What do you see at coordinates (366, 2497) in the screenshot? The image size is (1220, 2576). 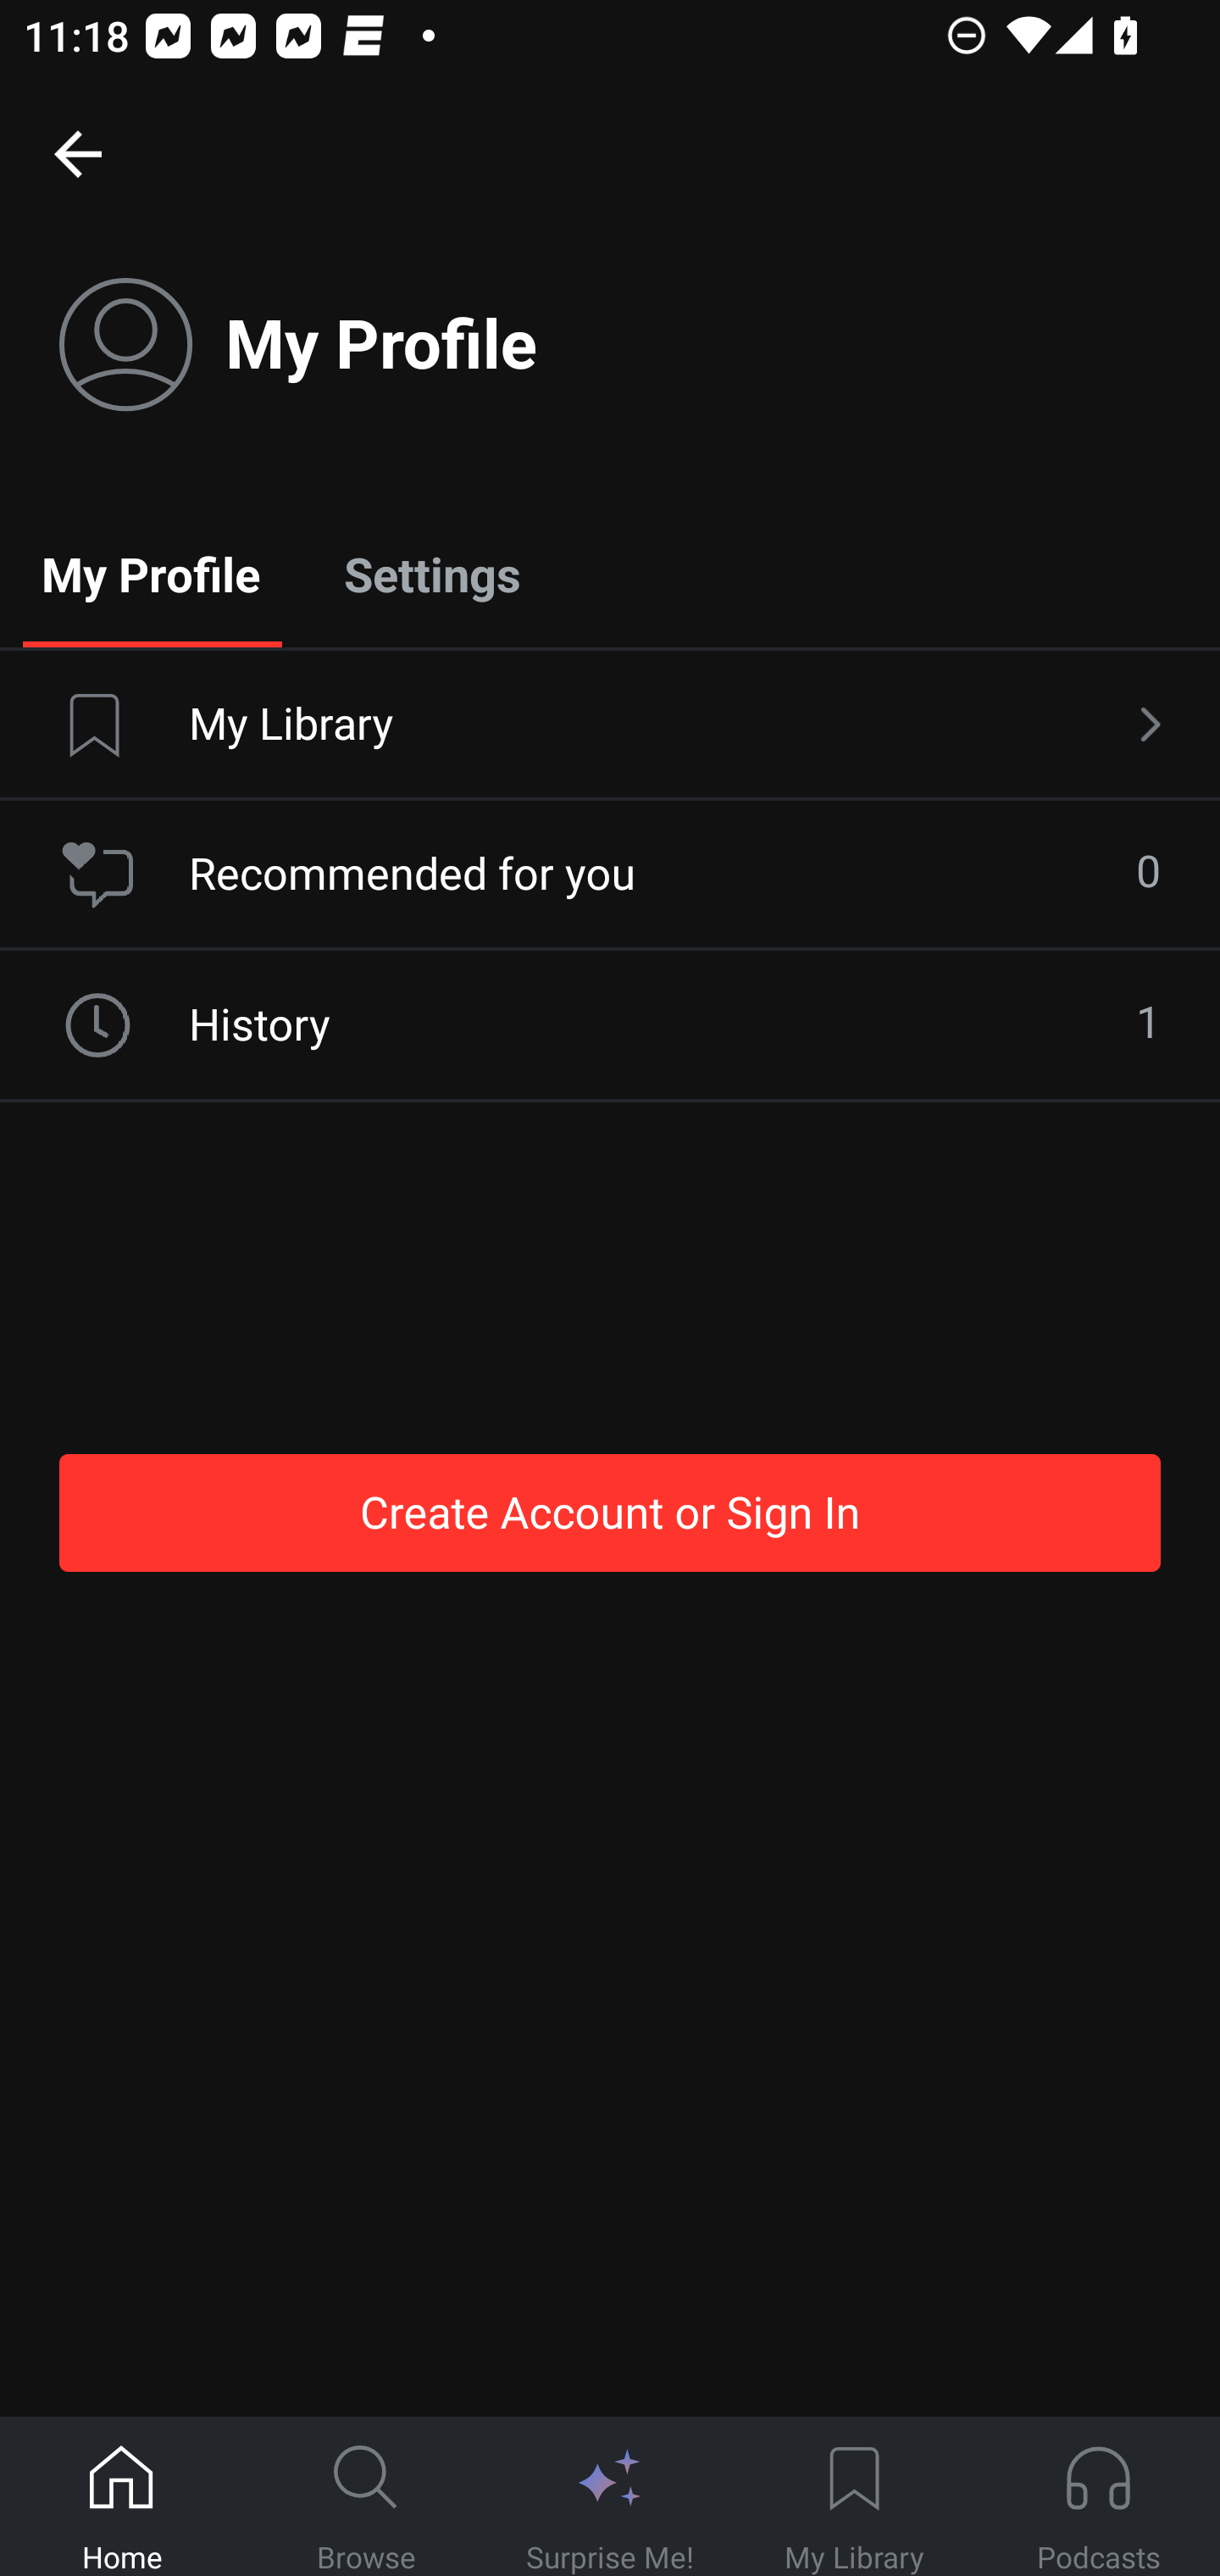 I see `Browse` at bounding box center [366, 2497].